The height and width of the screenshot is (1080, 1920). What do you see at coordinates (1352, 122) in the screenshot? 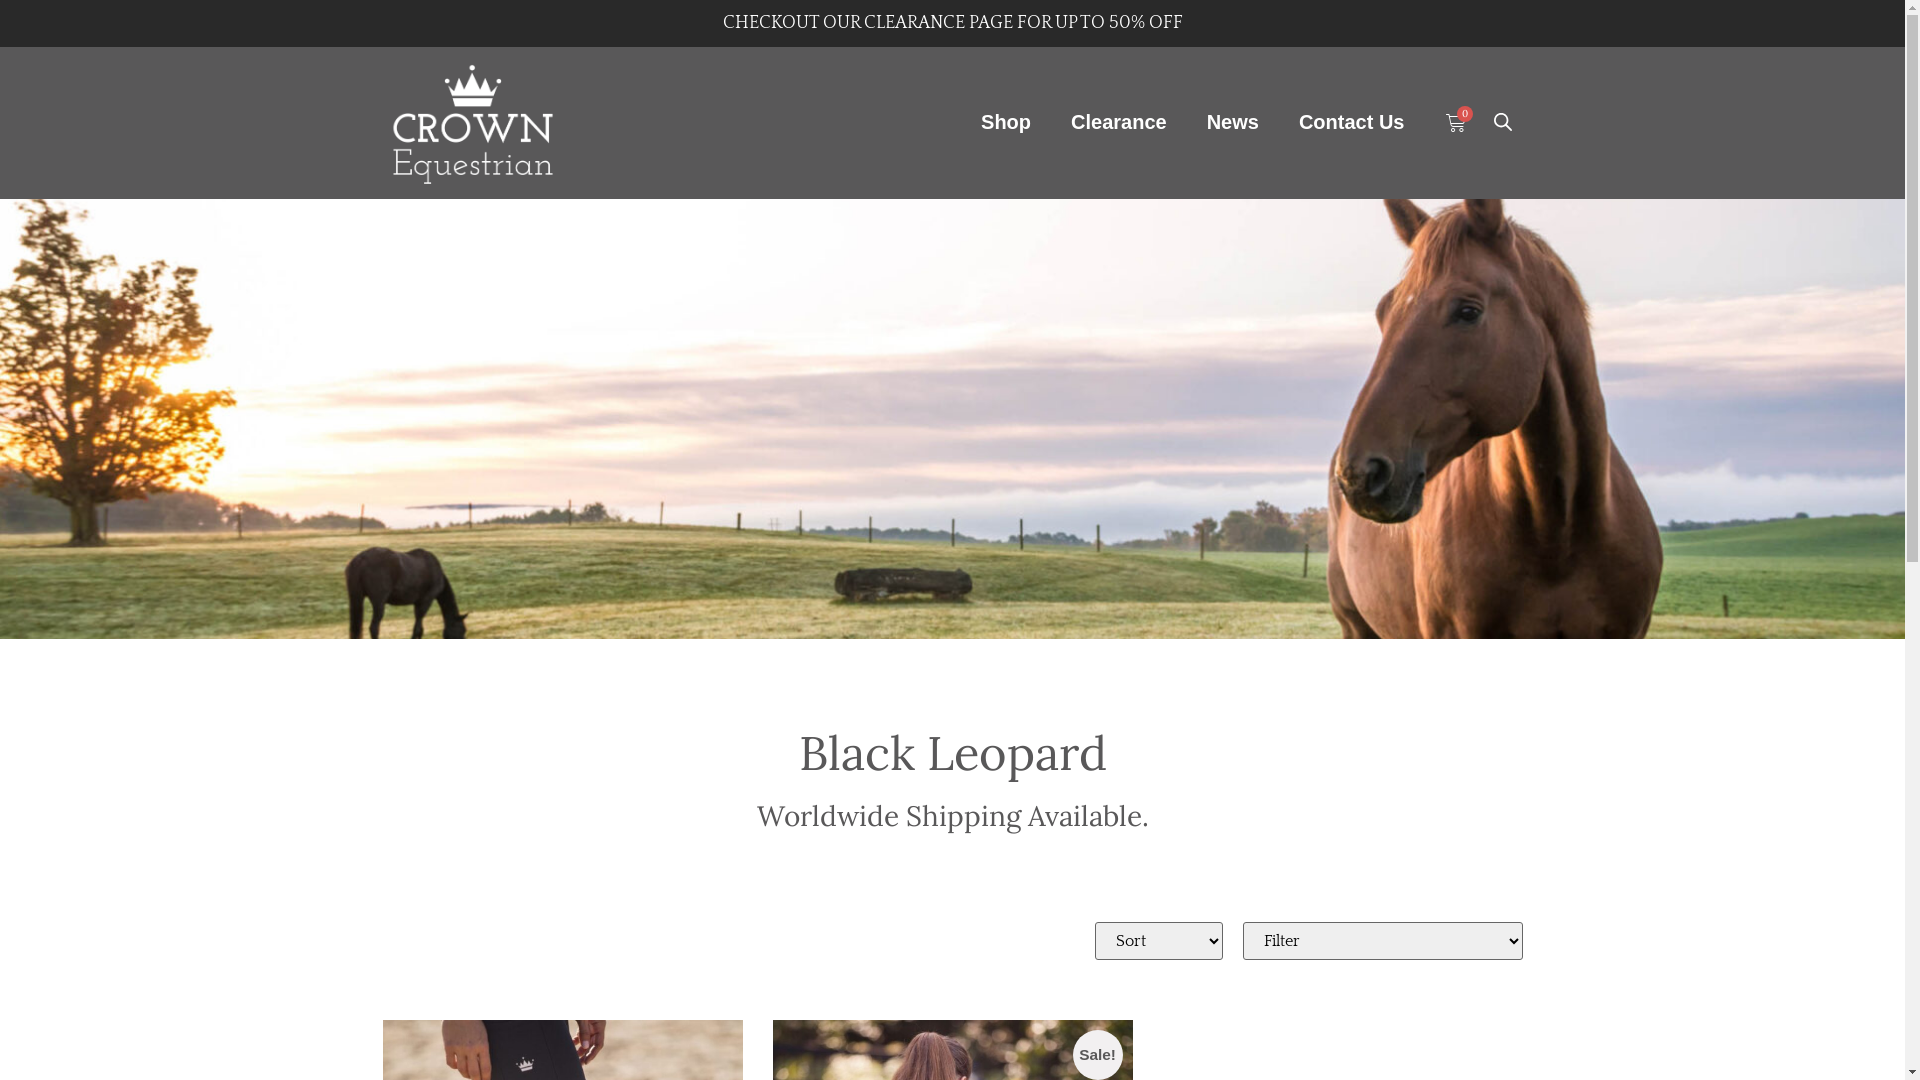
I see `Contact Us` at bounding box center [1352, 122].